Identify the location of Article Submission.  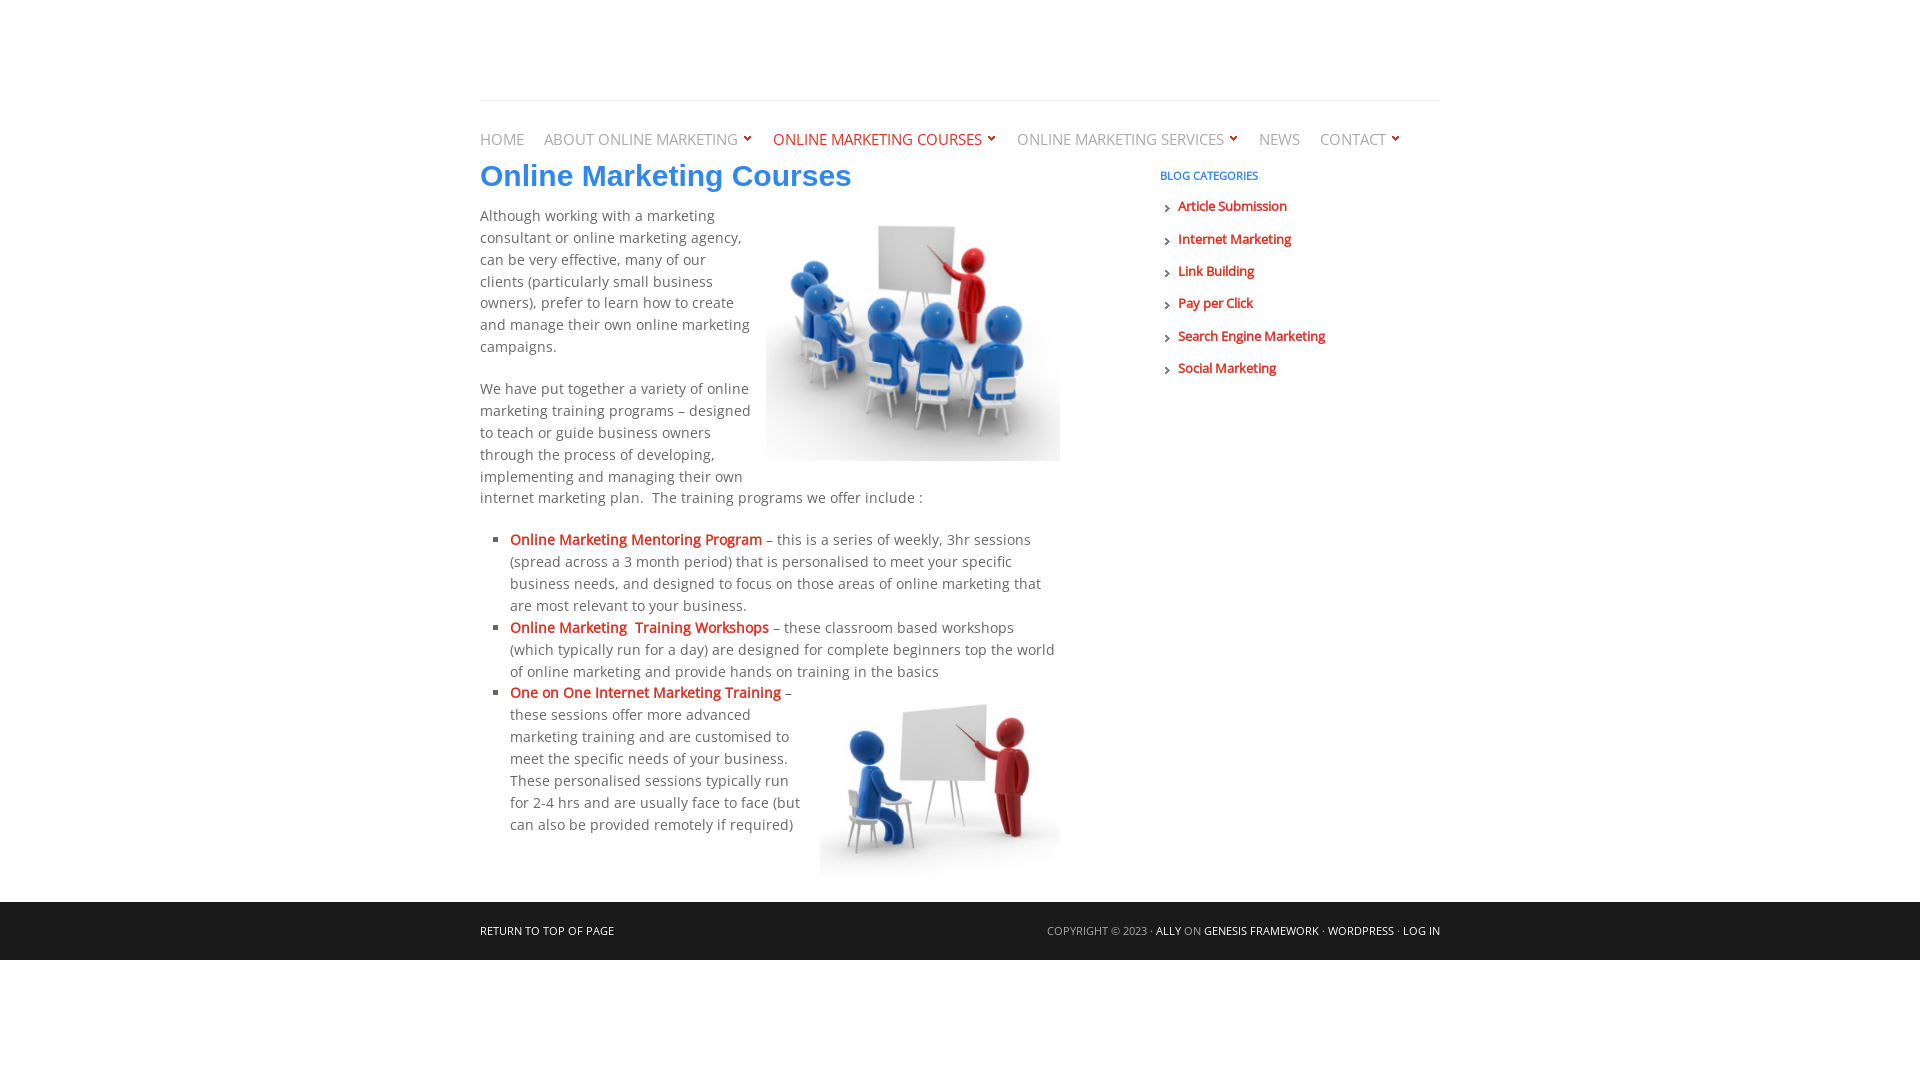
(1232, 206).